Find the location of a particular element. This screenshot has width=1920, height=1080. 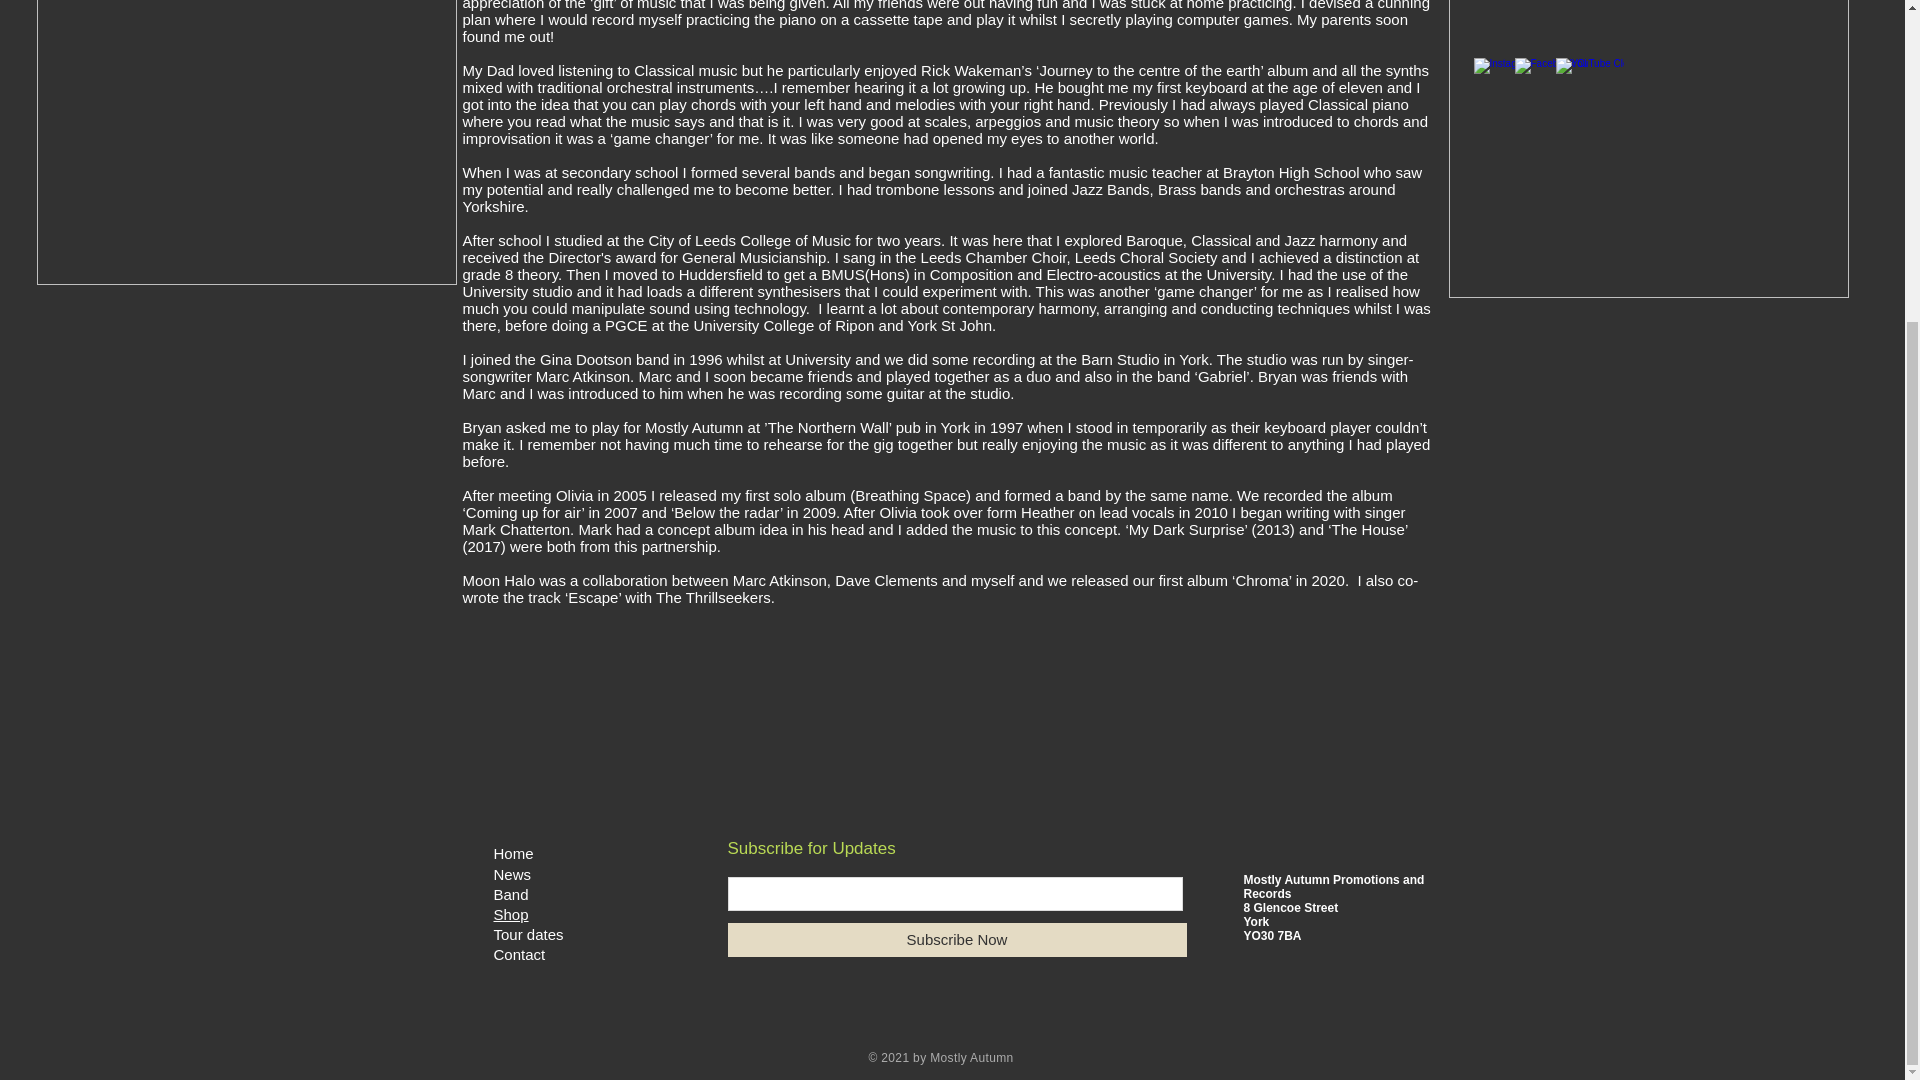

Home is located at coordinates (513, 852).